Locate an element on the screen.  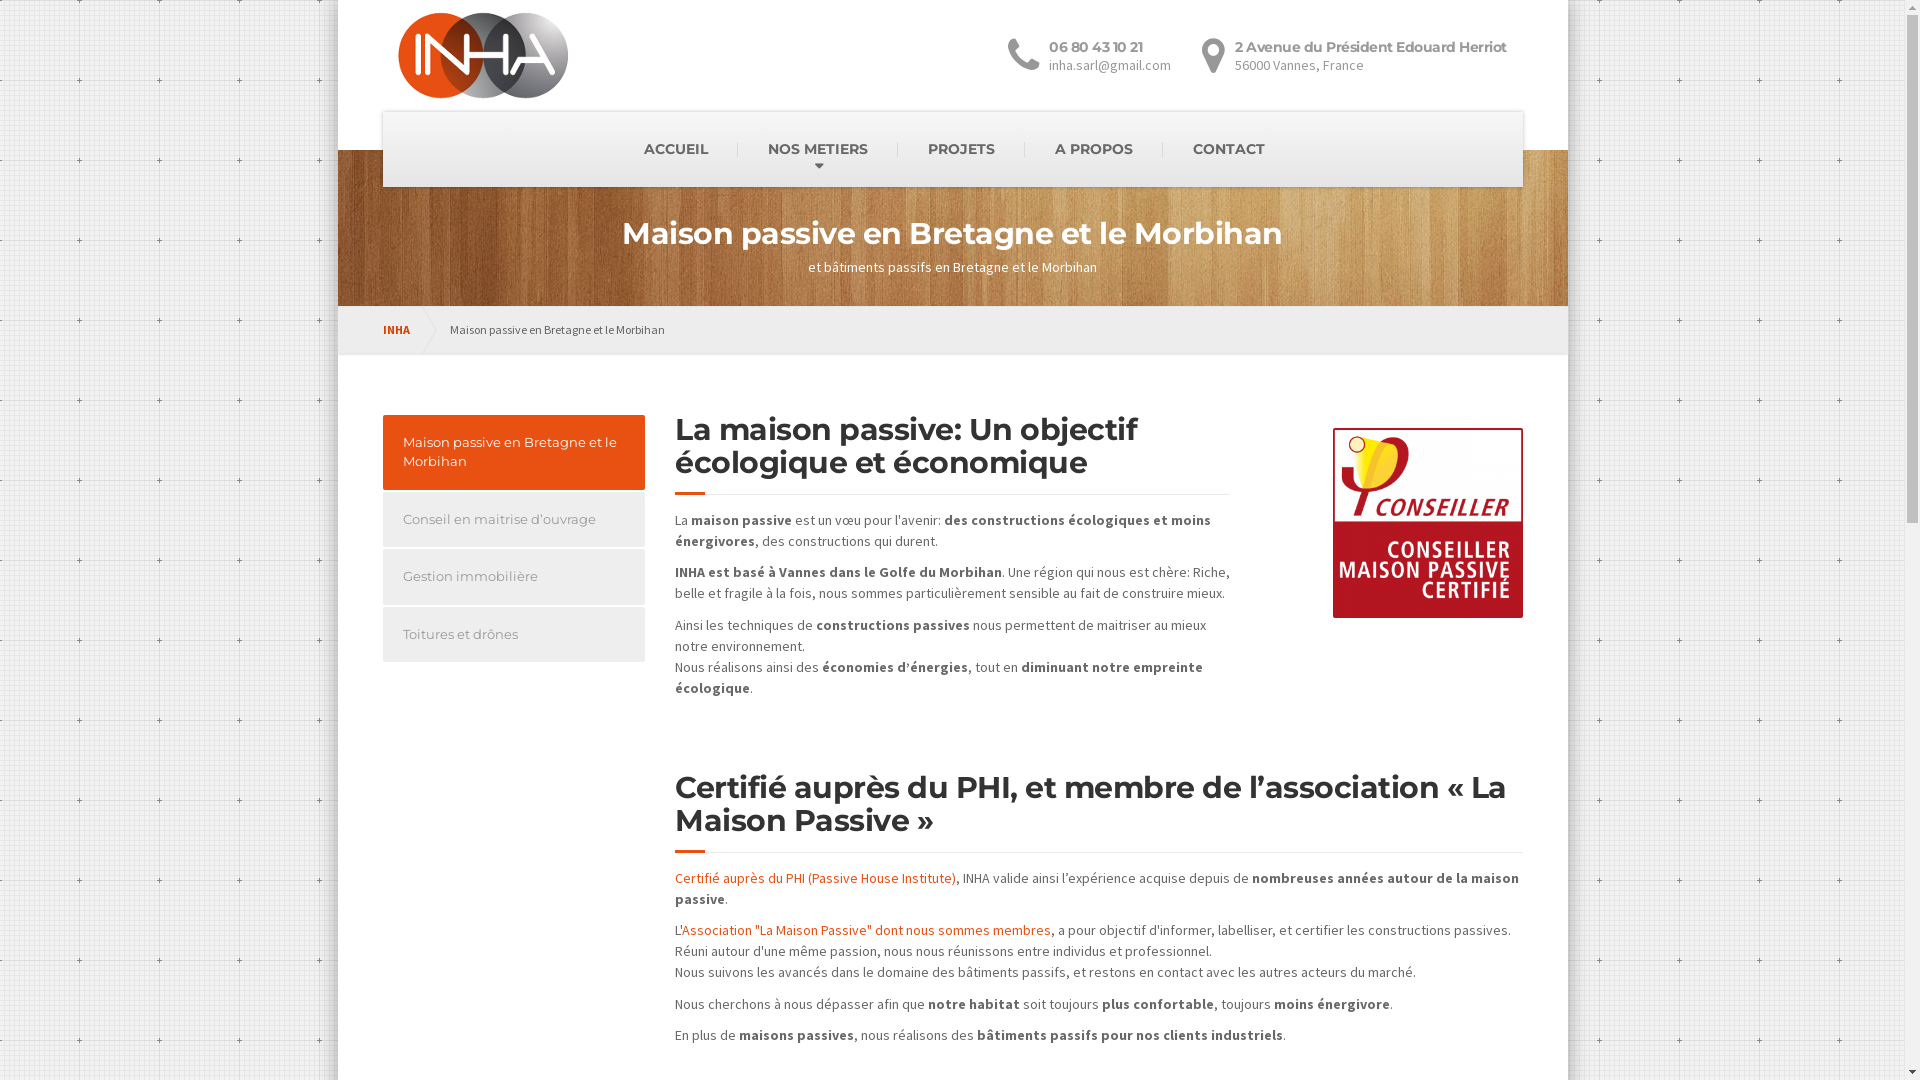
06 80 43 10 21
inha.sarl@gmail.com is located at coordinates (1098, 56).